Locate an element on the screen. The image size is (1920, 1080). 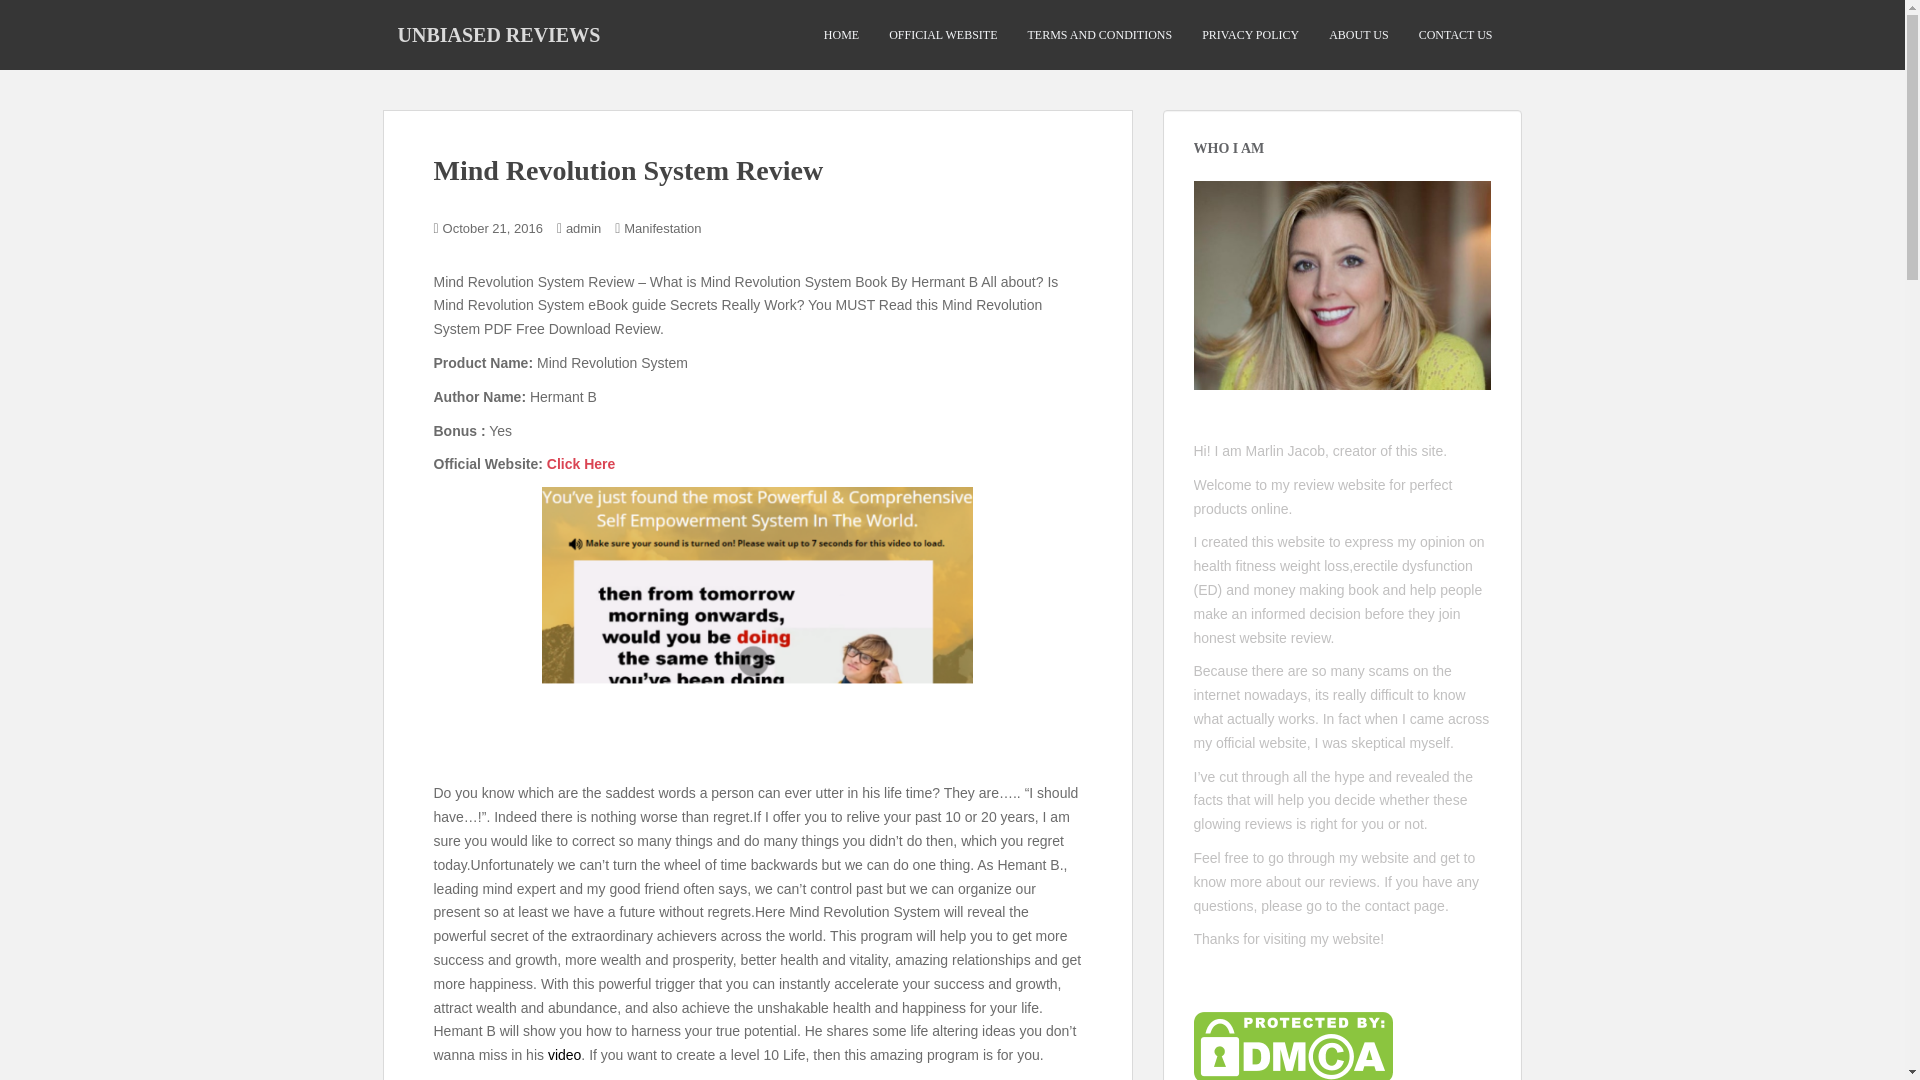
October 21, 2016 is located at coordinates (493, 228).